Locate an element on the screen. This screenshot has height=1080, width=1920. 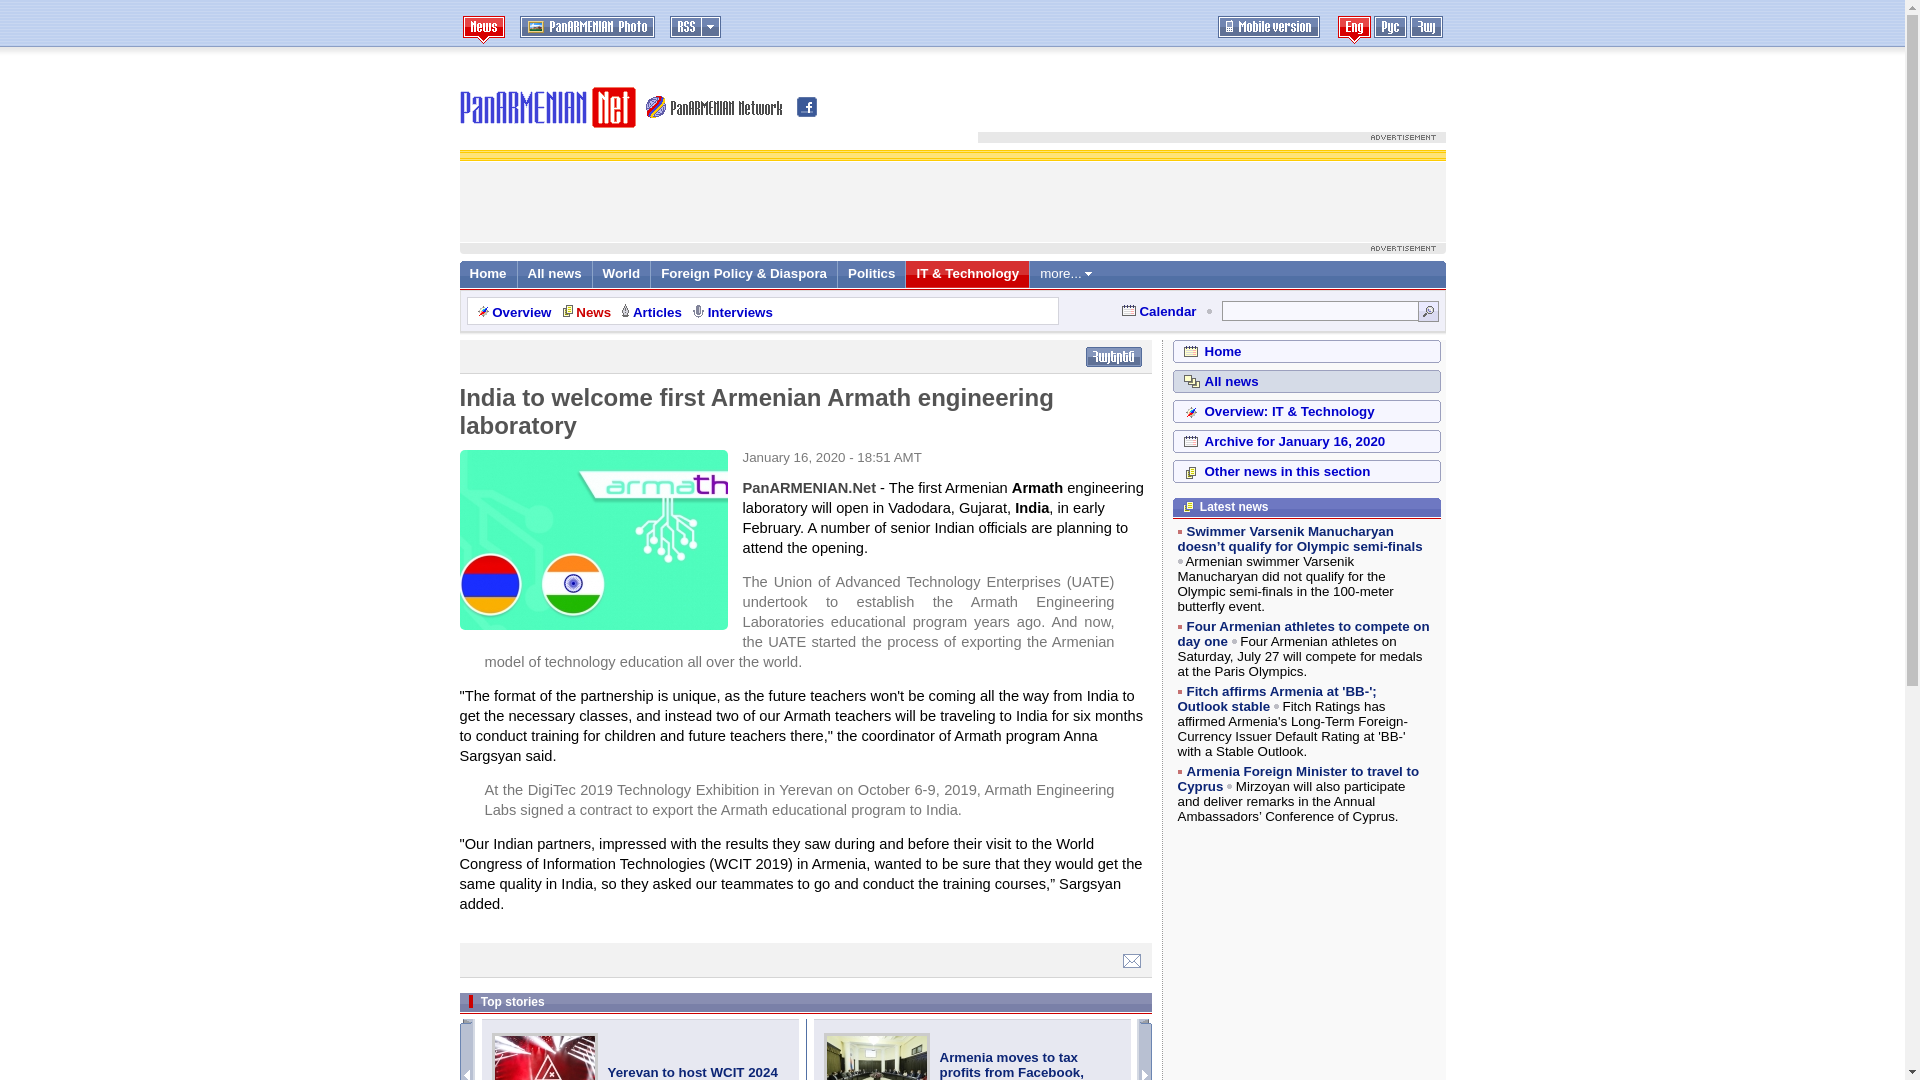
Armenia moves to tax profits from Facebook, Google is located at coordinates (1012, 1064).